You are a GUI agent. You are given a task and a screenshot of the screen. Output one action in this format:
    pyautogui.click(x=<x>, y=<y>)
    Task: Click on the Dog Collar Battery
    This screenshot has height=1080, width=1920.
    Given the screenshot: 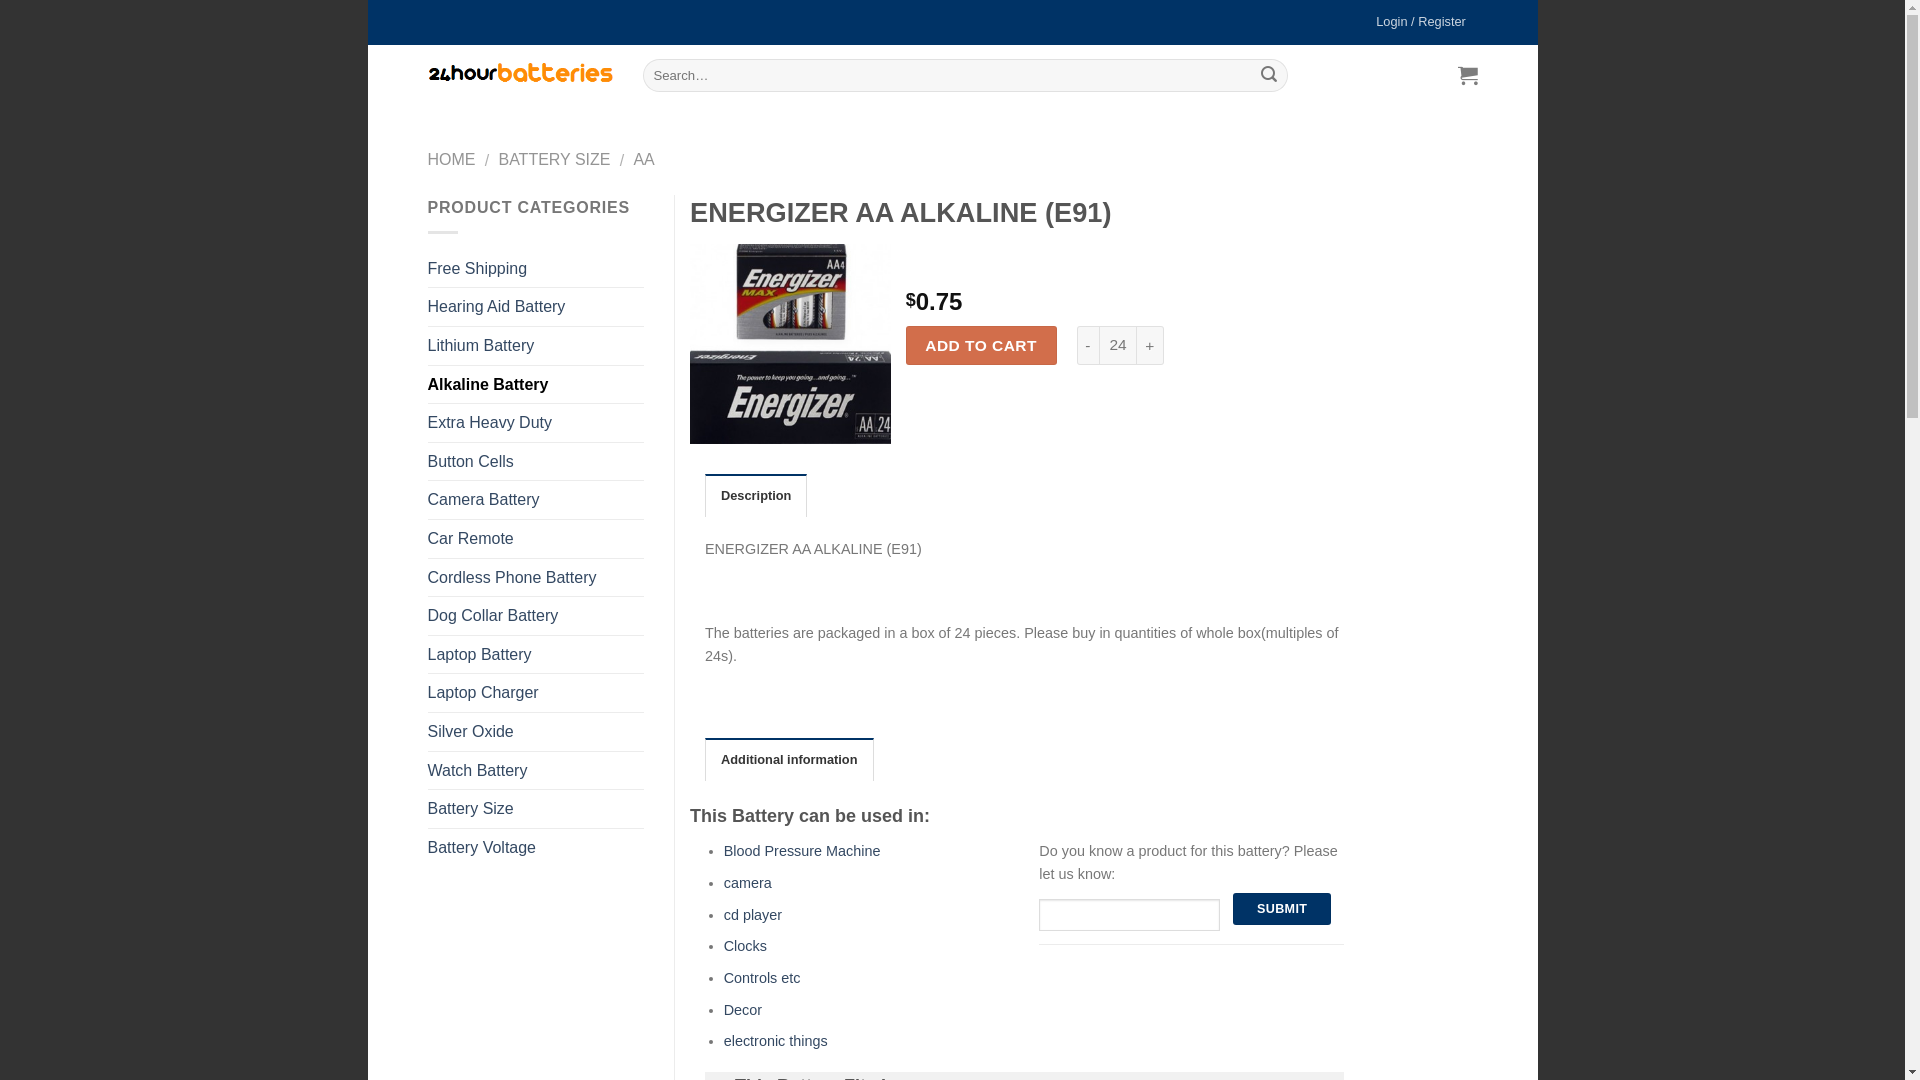 What is the action you would take?
    pyautogui.click(x=536, y=616)
    